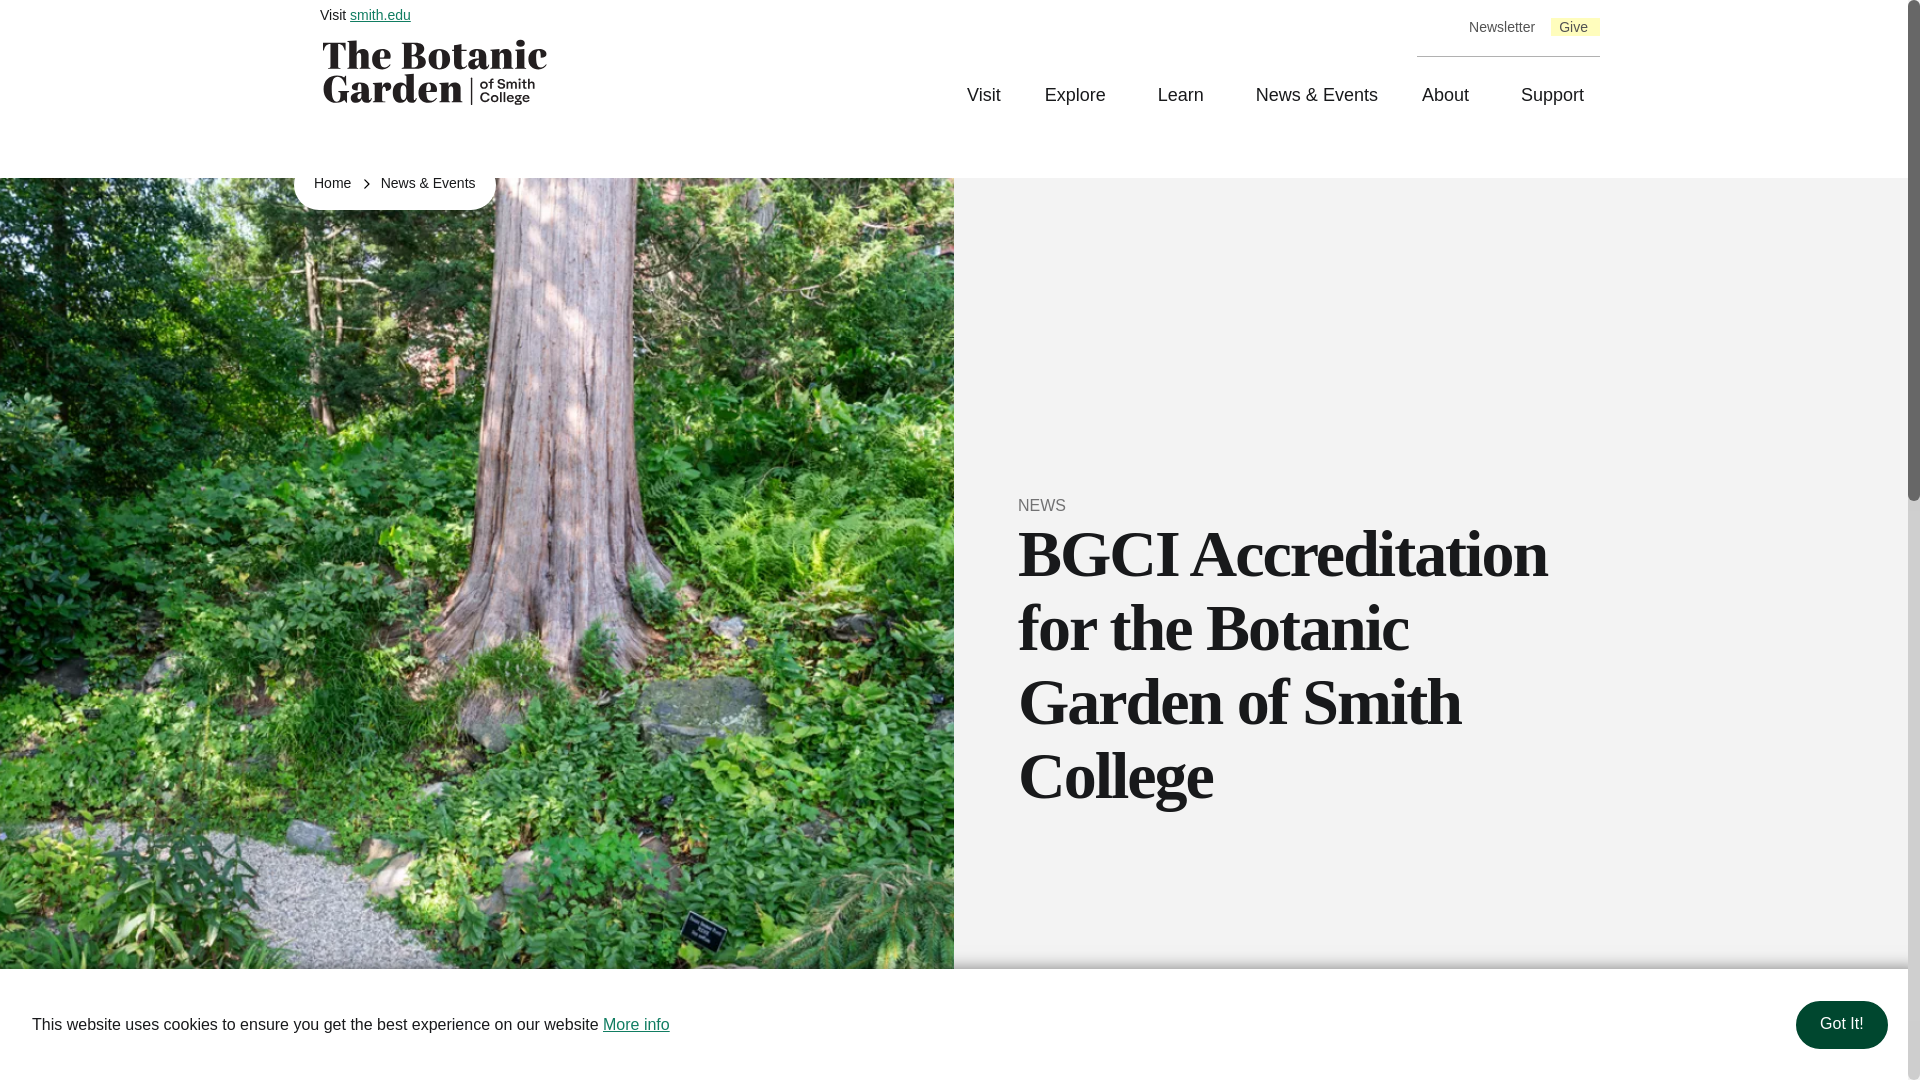 Image resolution: width=1920 pixels, height=1080 pixels. What do you see at coordinates (438, 71) in the screenshot?
I see `Smith College logo` at bounding box center [438, 71].